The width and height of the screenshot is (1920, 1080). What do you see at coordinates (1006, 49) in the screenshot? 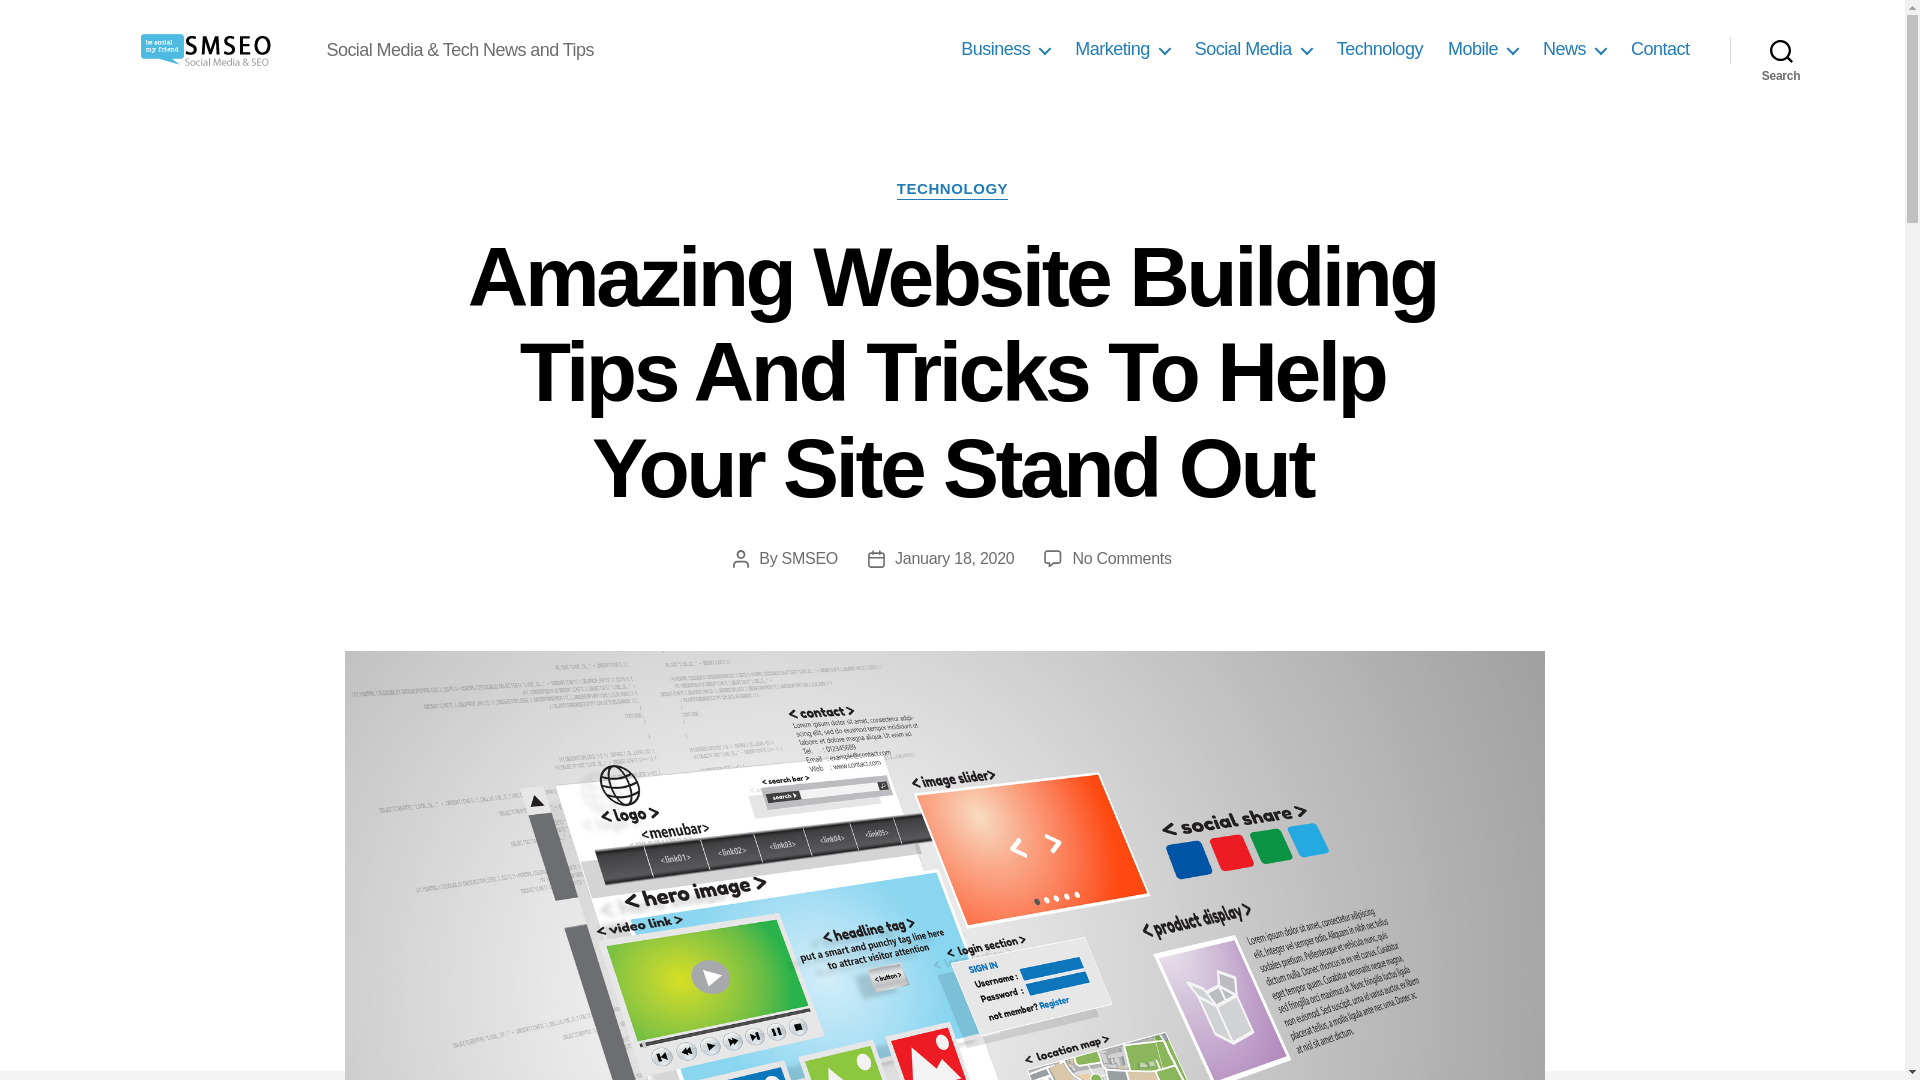
I see `Business` at bounding box center [1006, 49].